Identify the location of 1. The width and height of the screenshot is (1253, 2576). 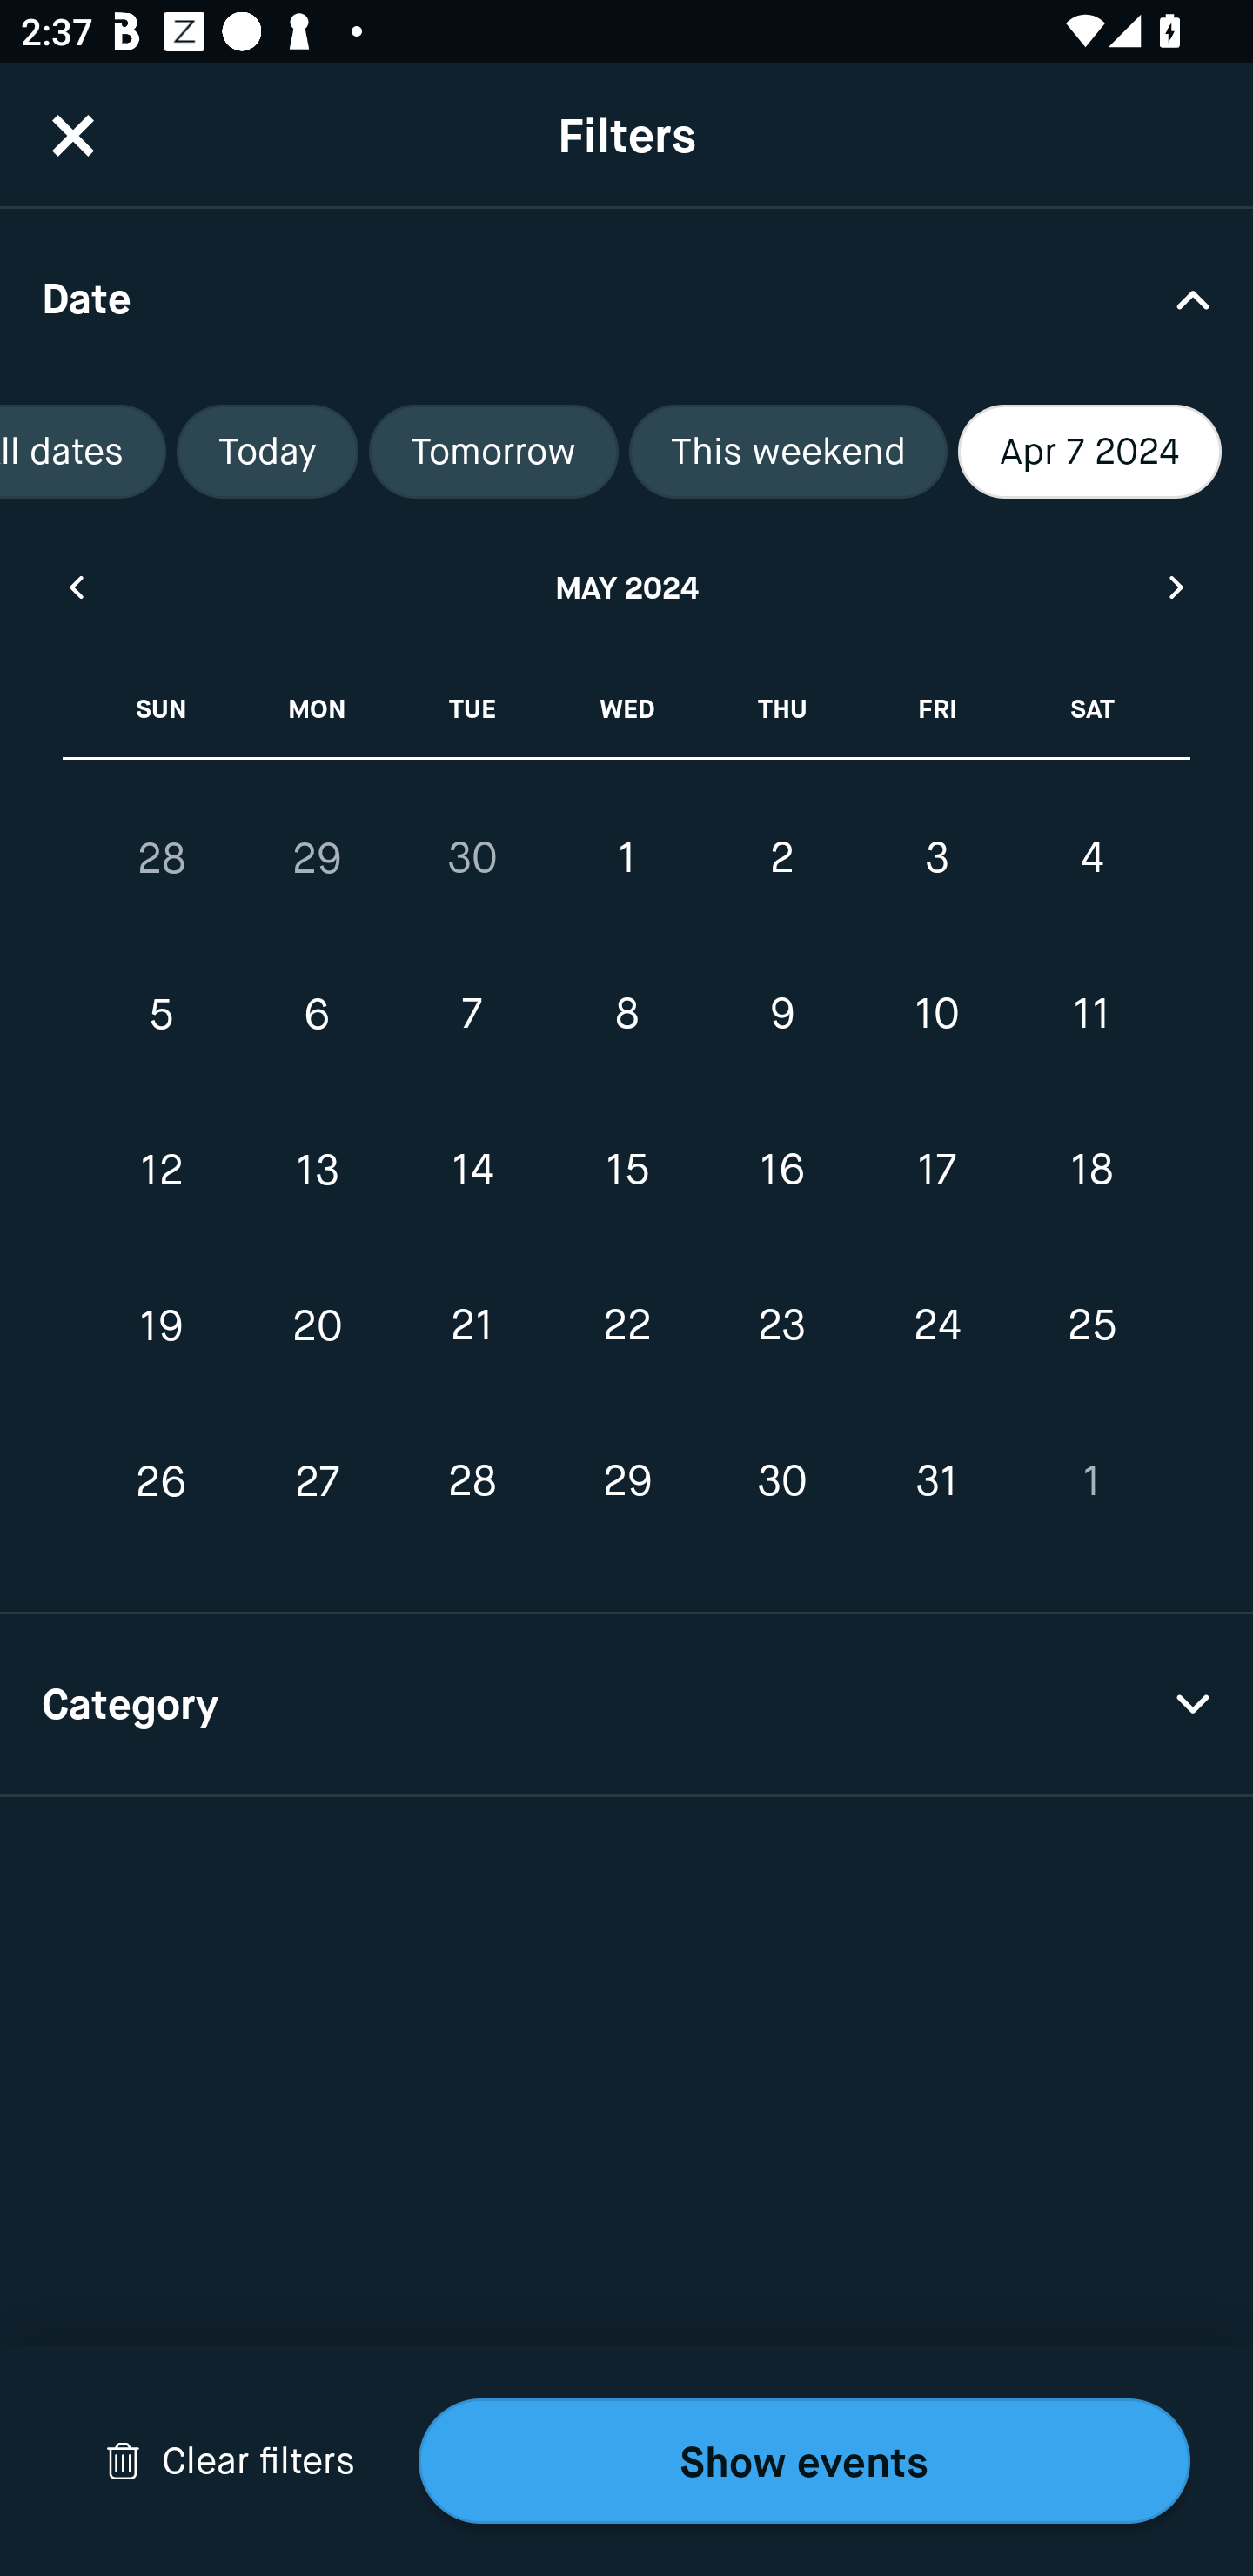
(626, 857).